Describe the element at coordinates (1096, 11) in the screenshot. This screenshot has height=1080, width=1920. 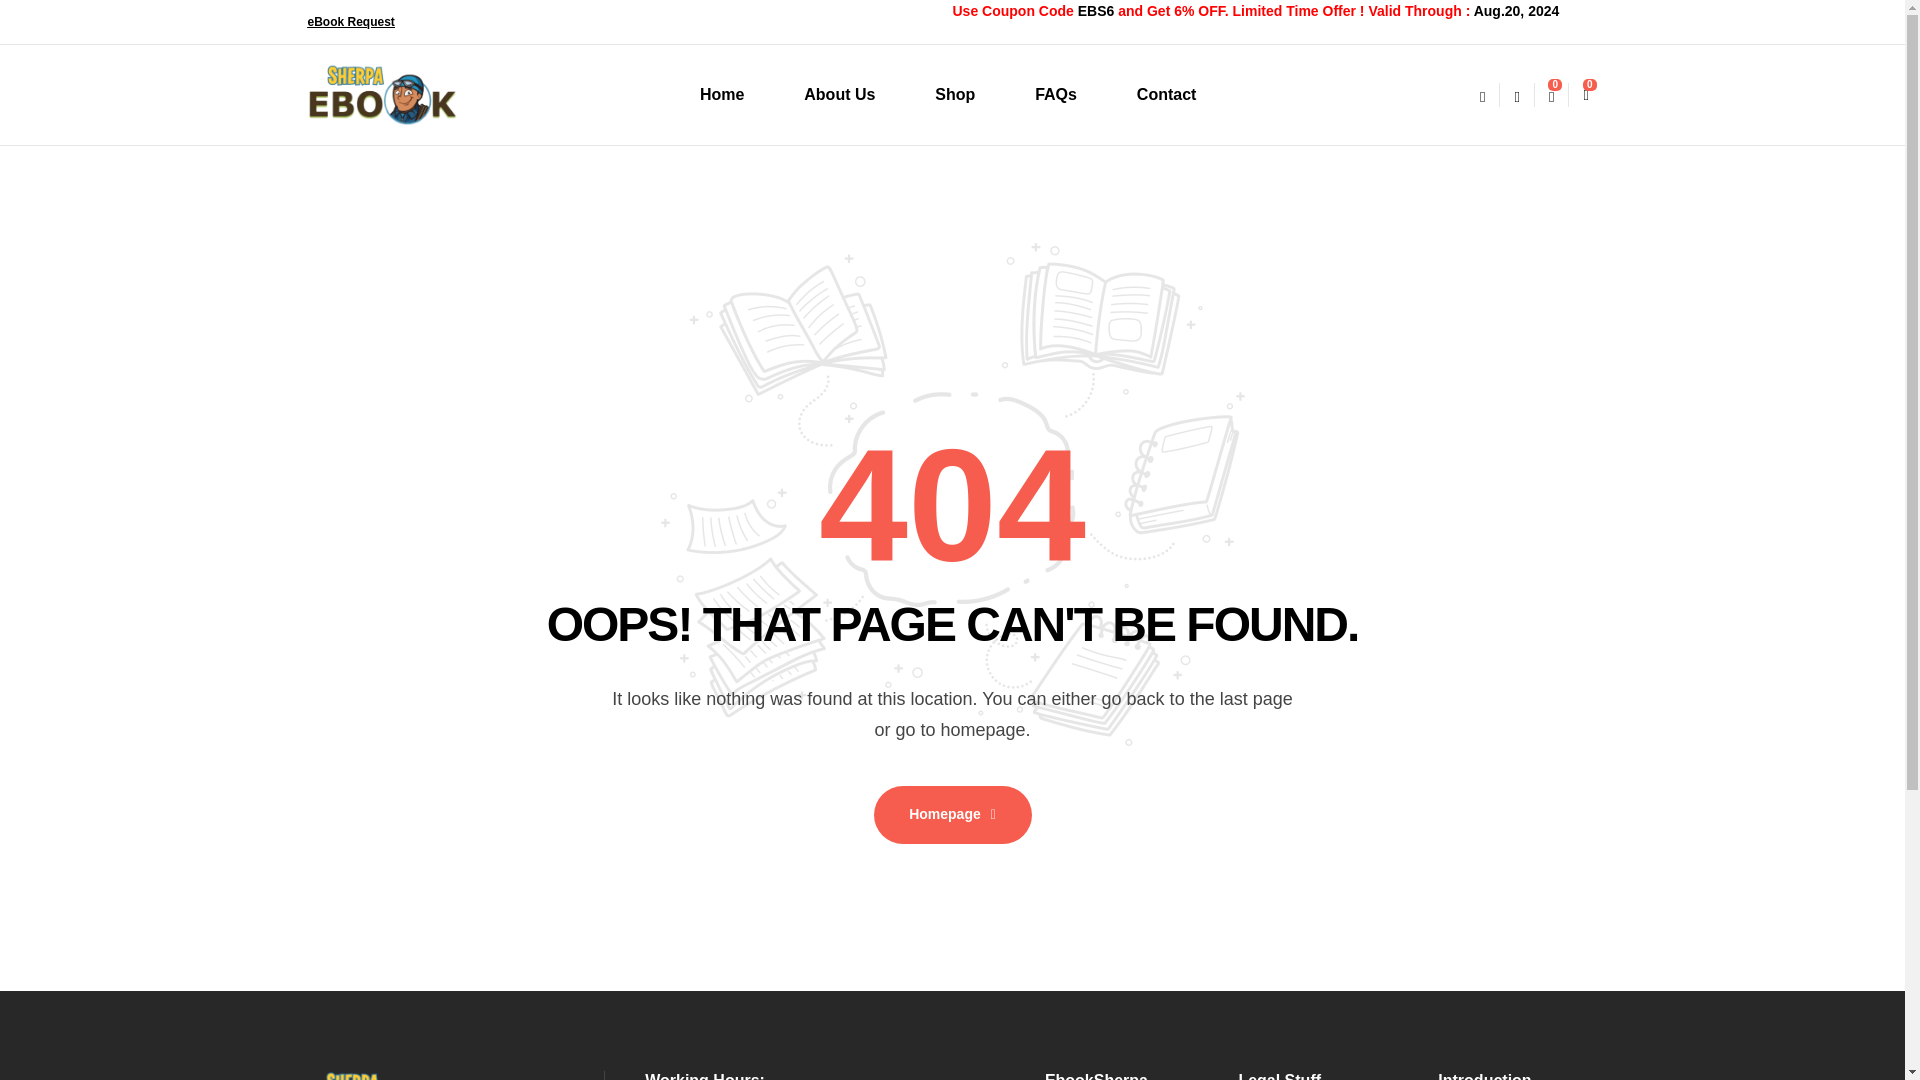
I see `EBS6` at that location.